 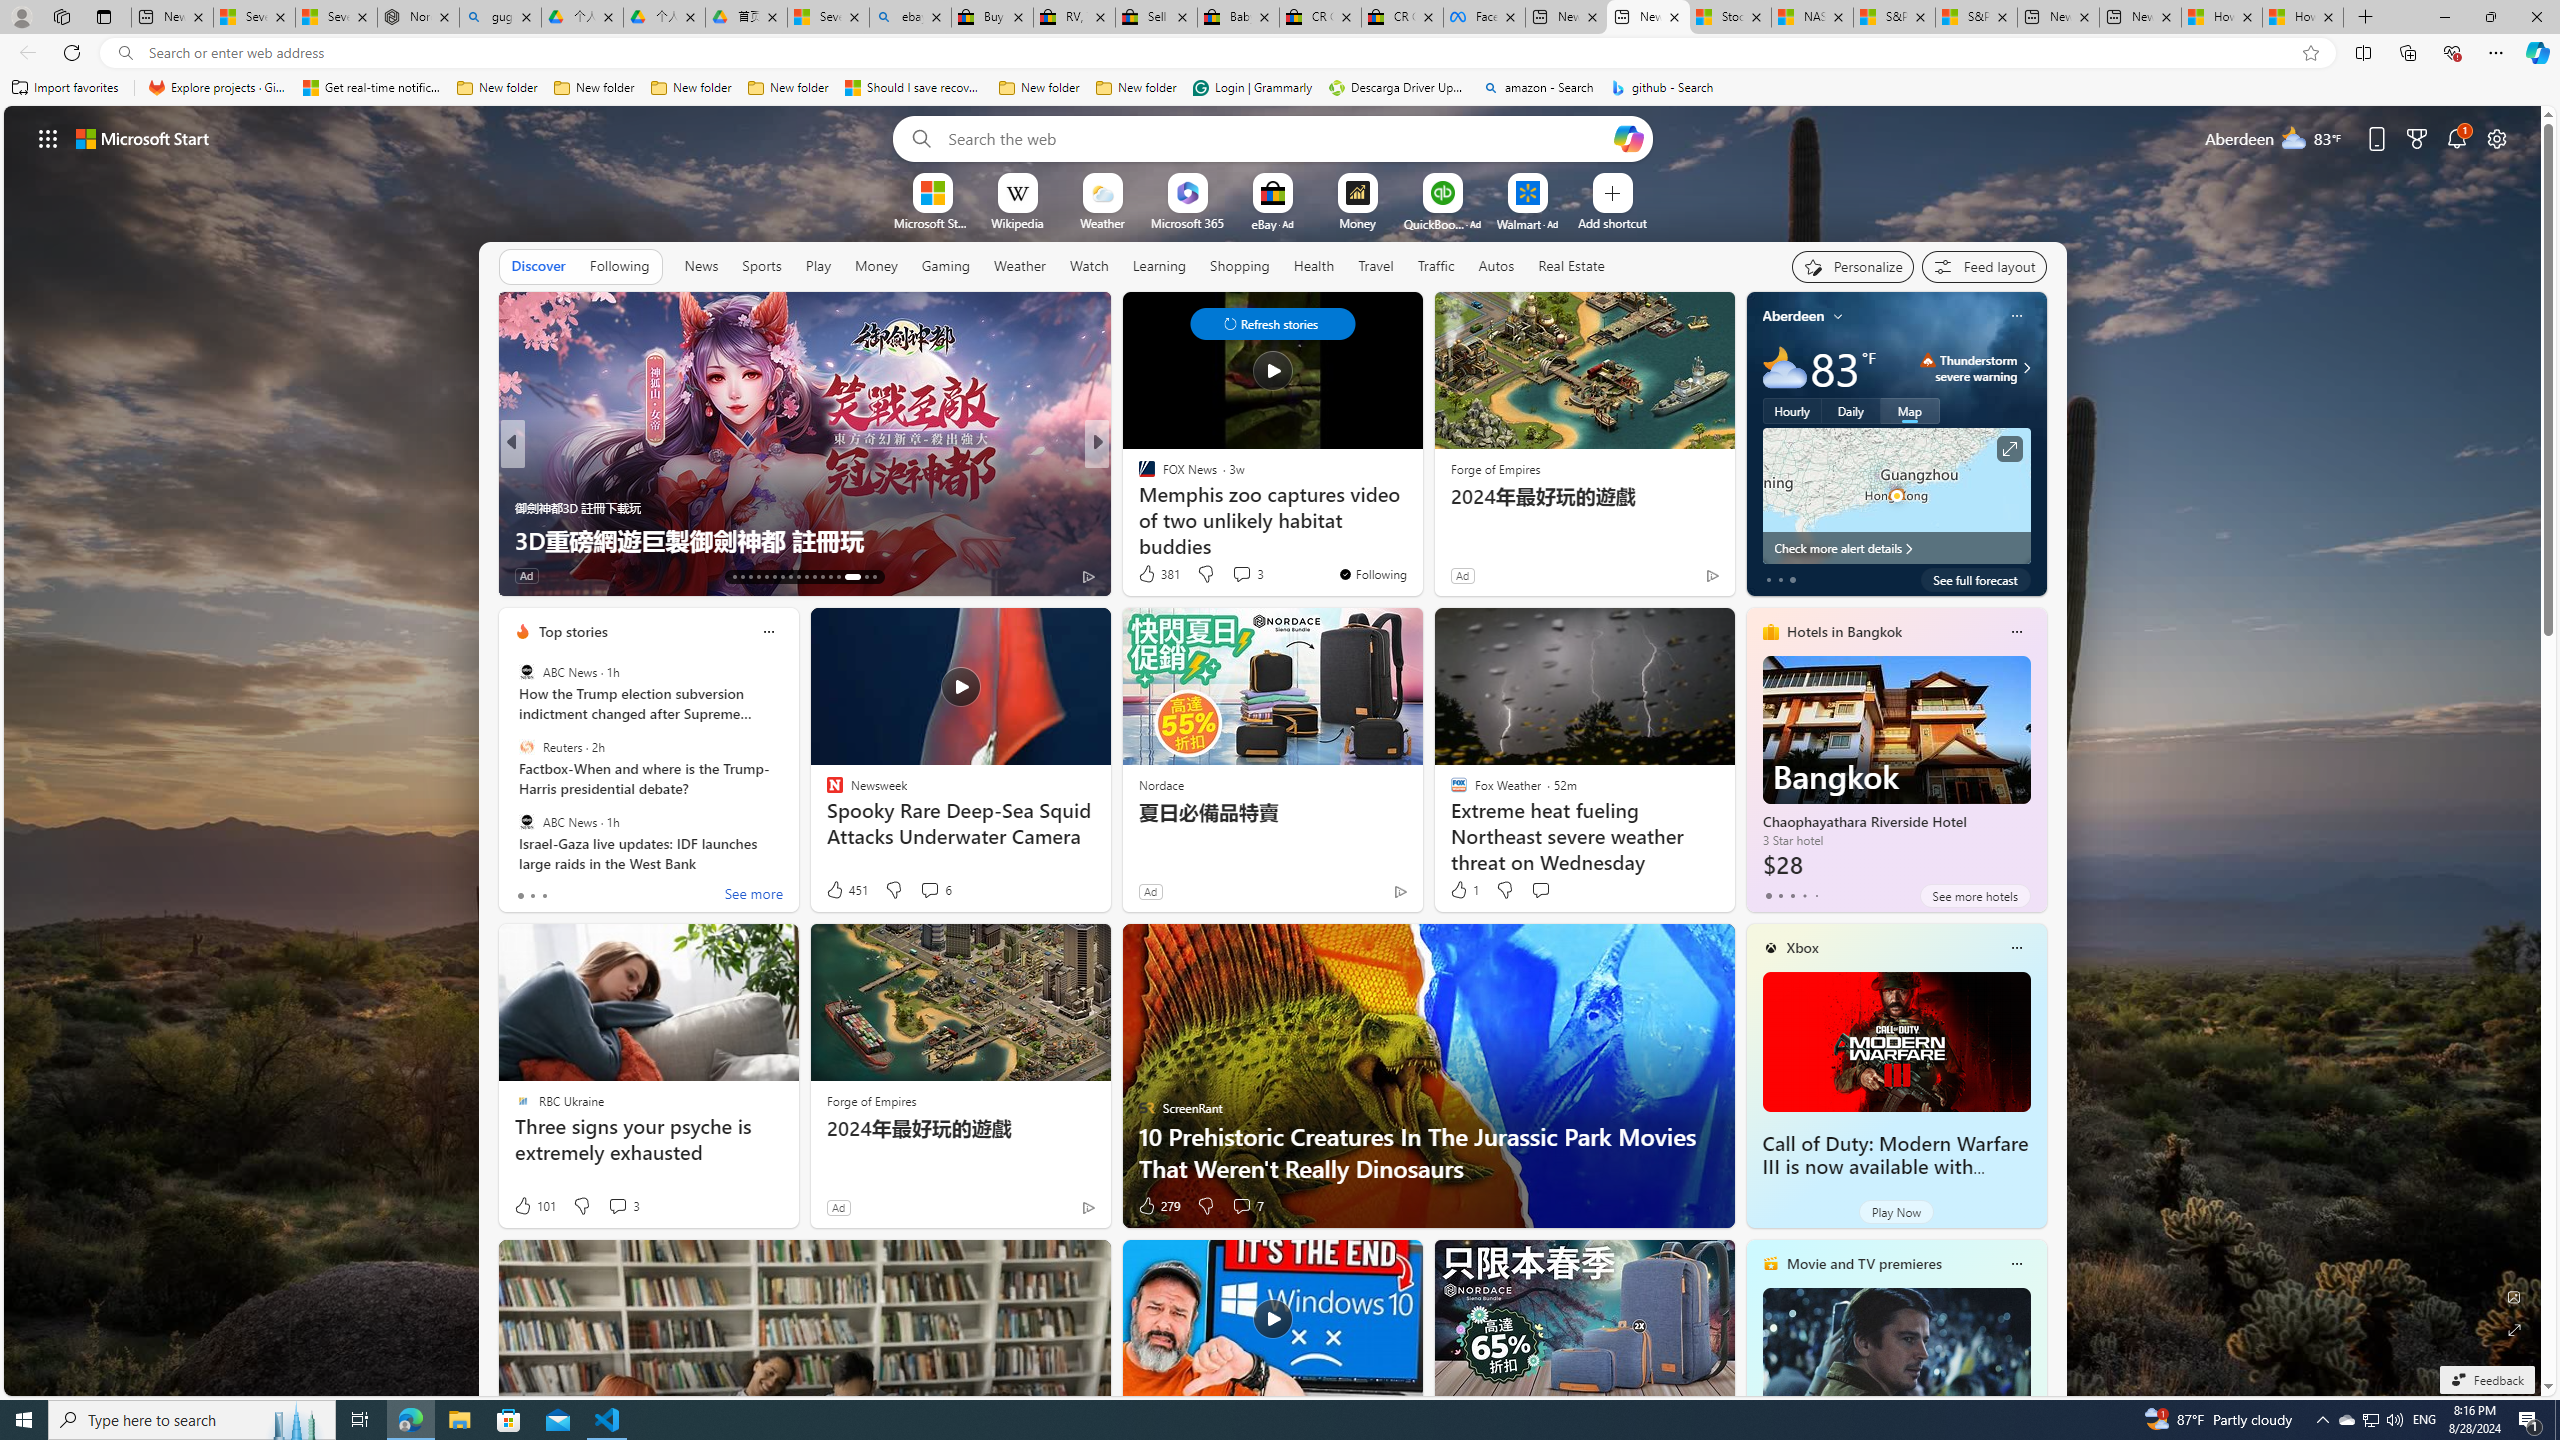 I want to click on Shopping, so click(x=1240, y=265).